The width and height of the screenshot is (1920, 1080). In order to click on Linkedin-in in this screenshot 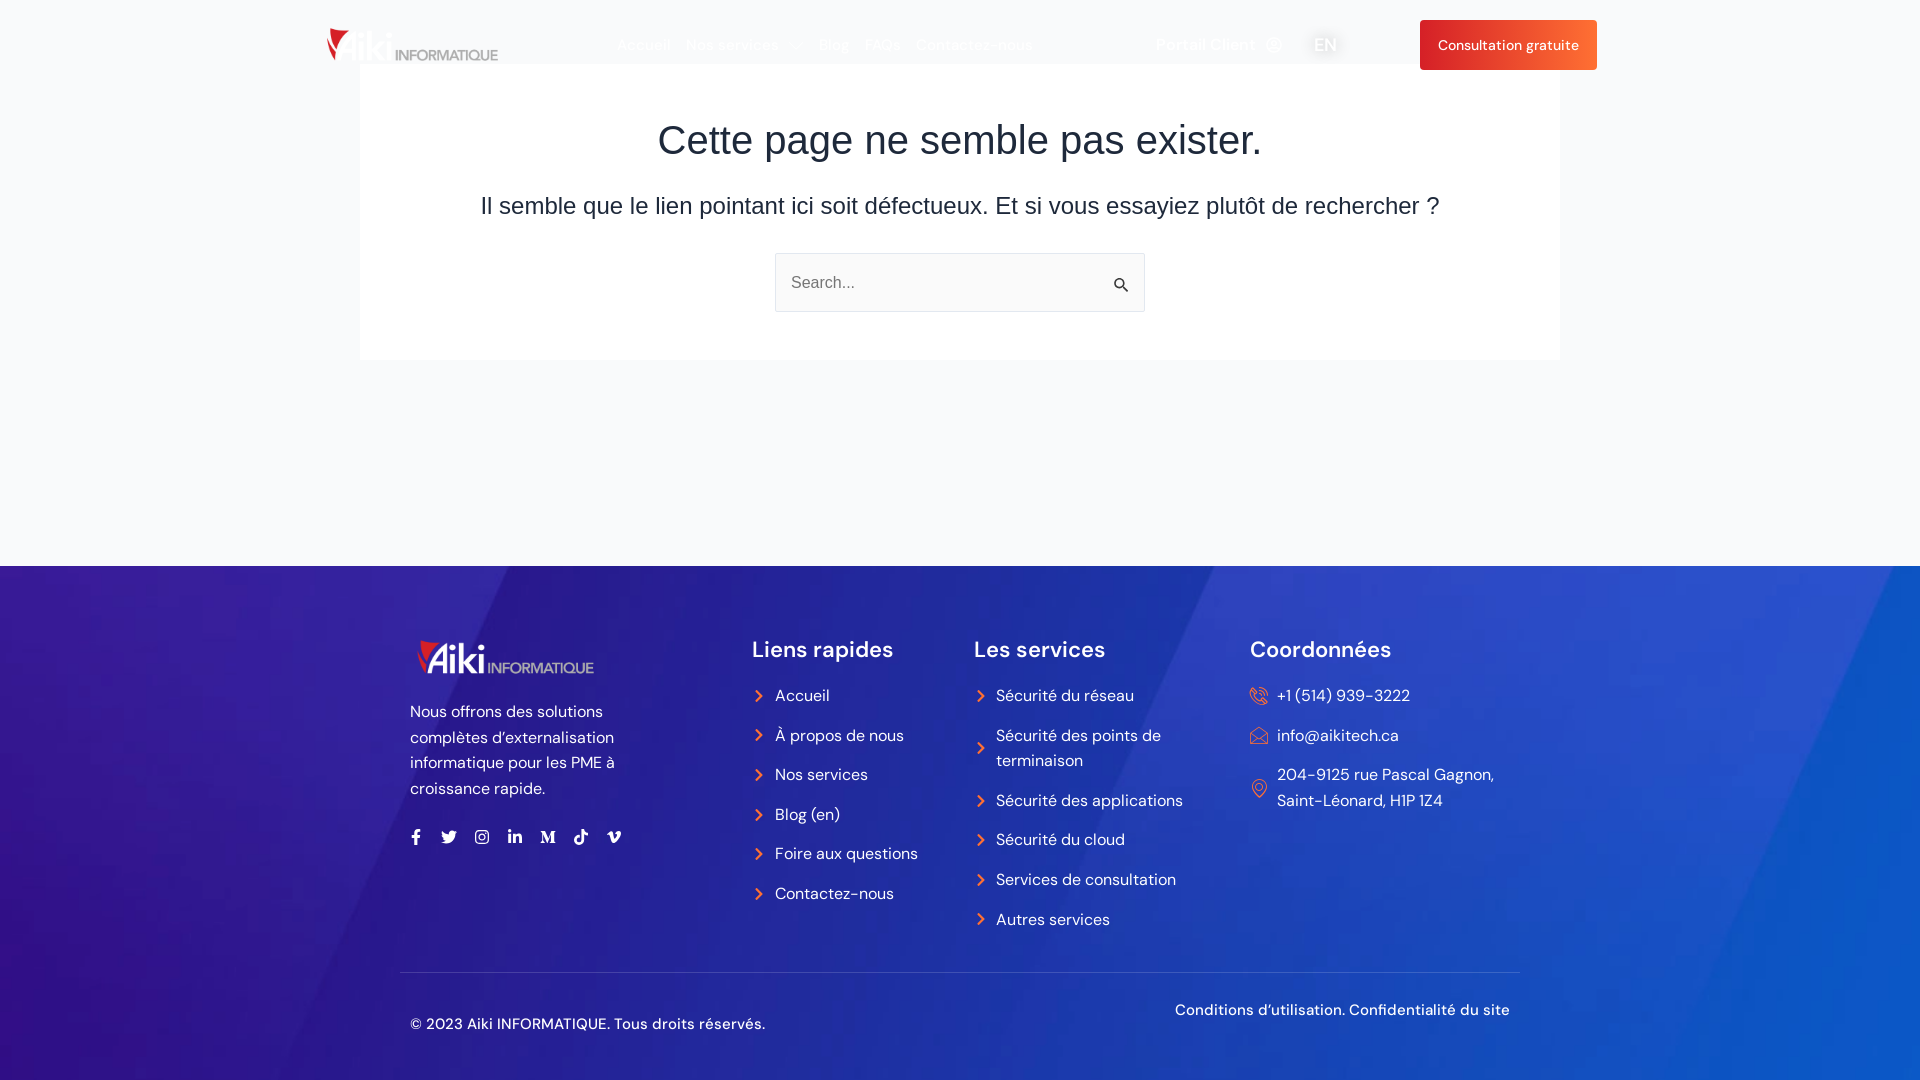, I will do `click(515, 837)`.